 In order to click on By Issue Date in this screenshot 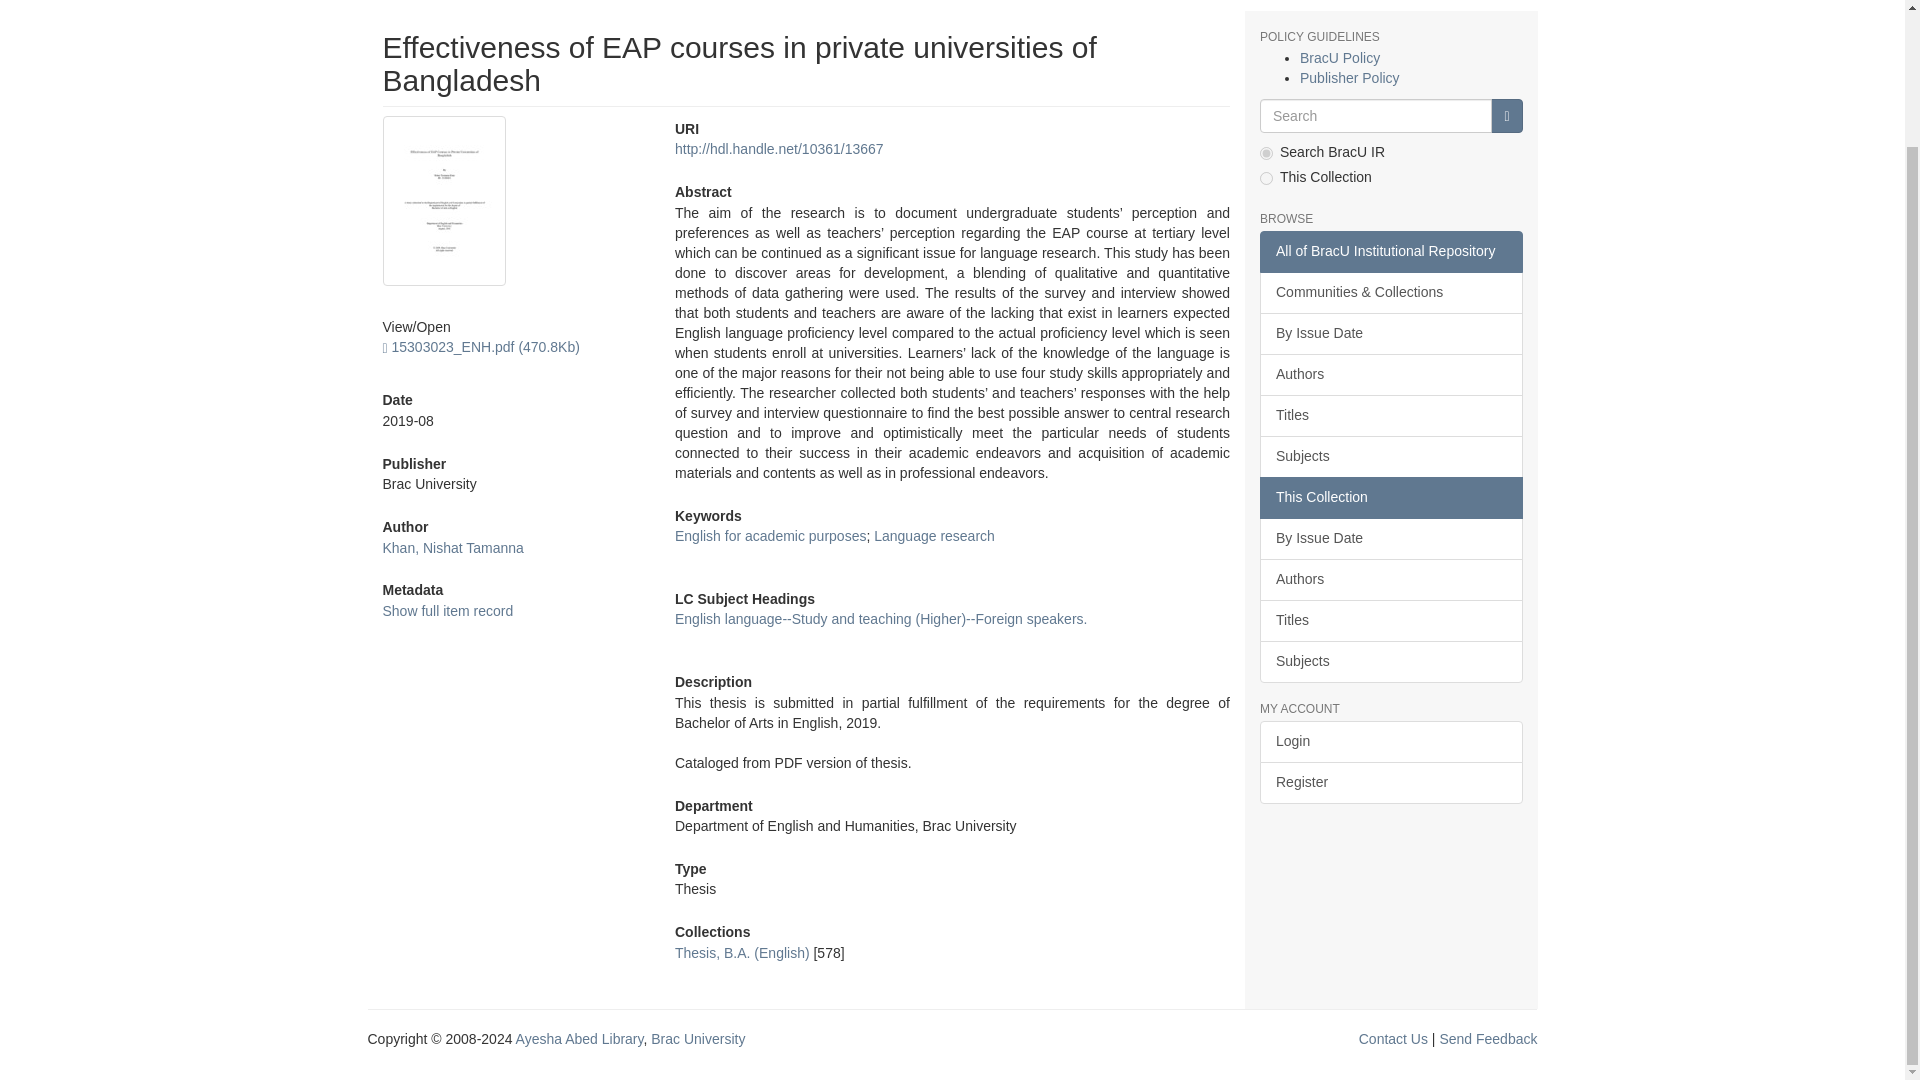, I will do `click(1390, 334)`.